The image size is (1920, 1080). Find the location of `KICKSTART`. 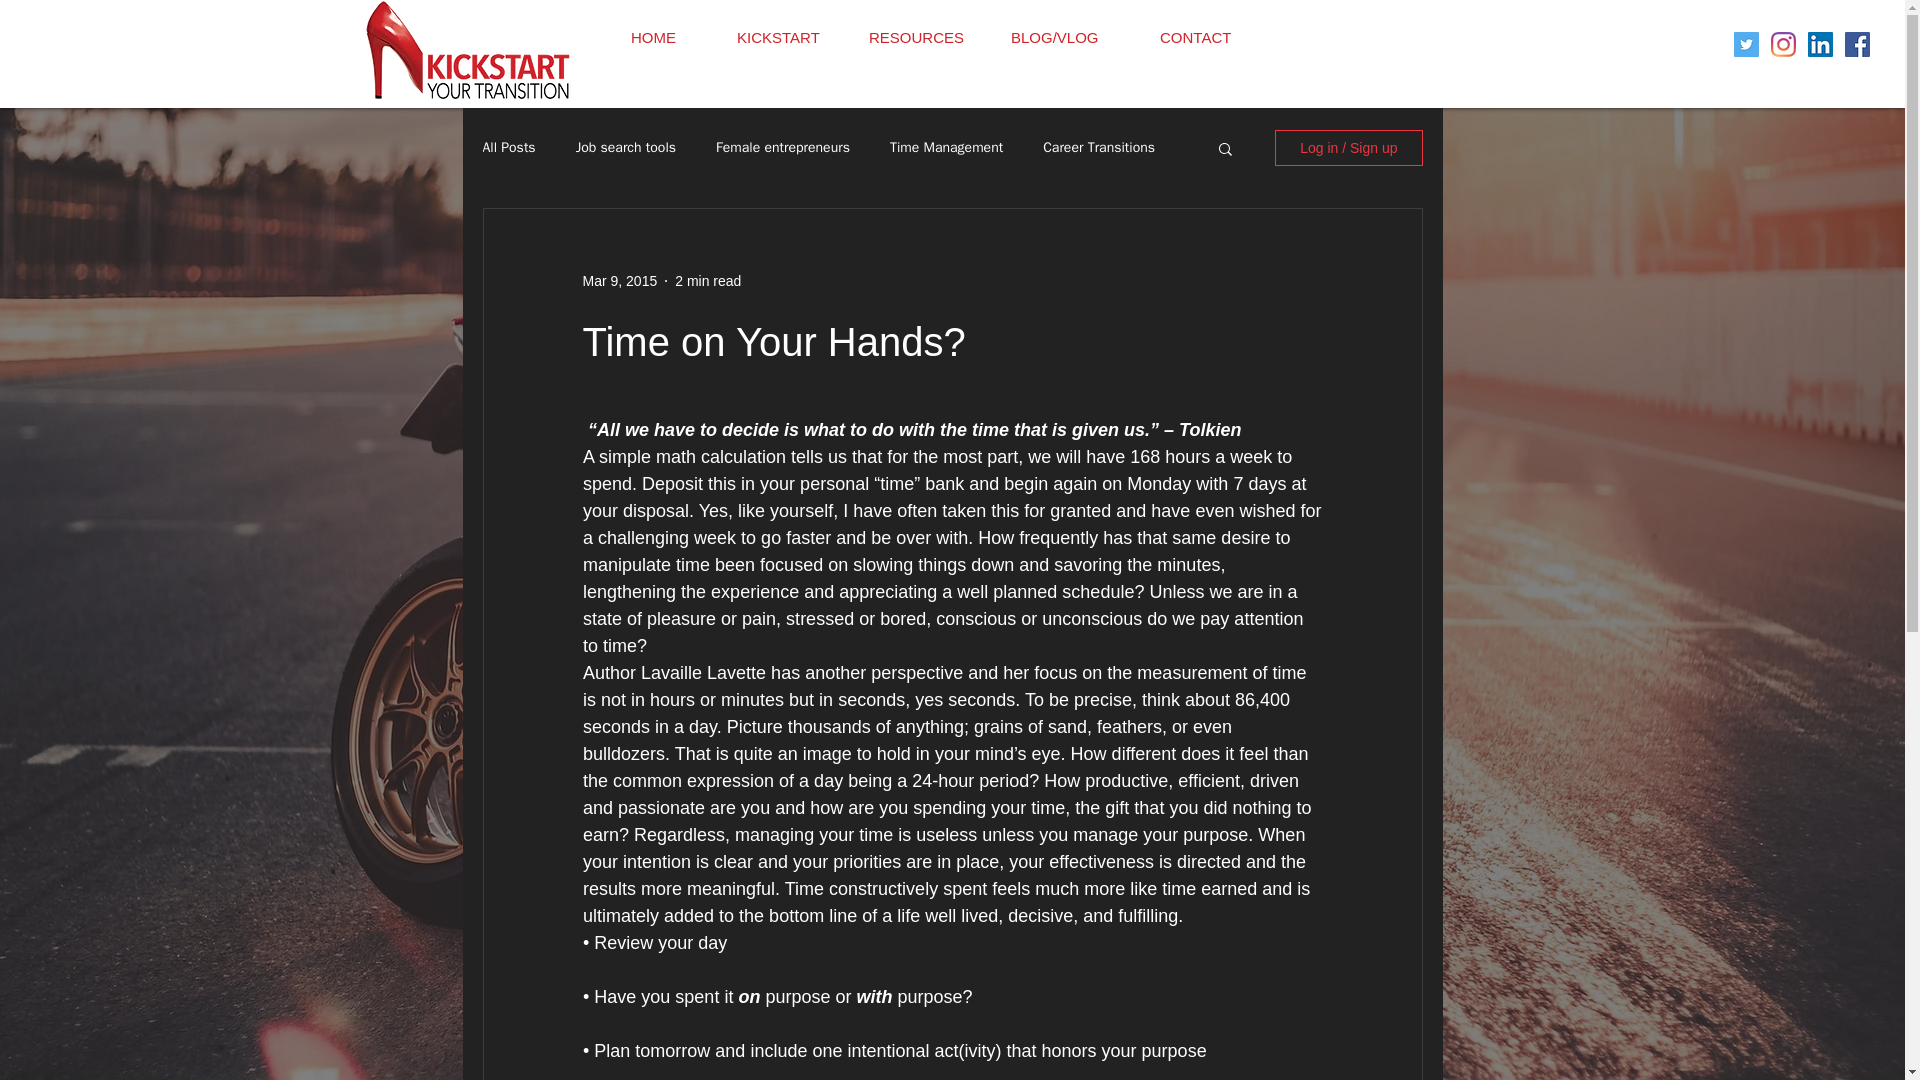

KICKSTART is located at coordinates (786, 38).